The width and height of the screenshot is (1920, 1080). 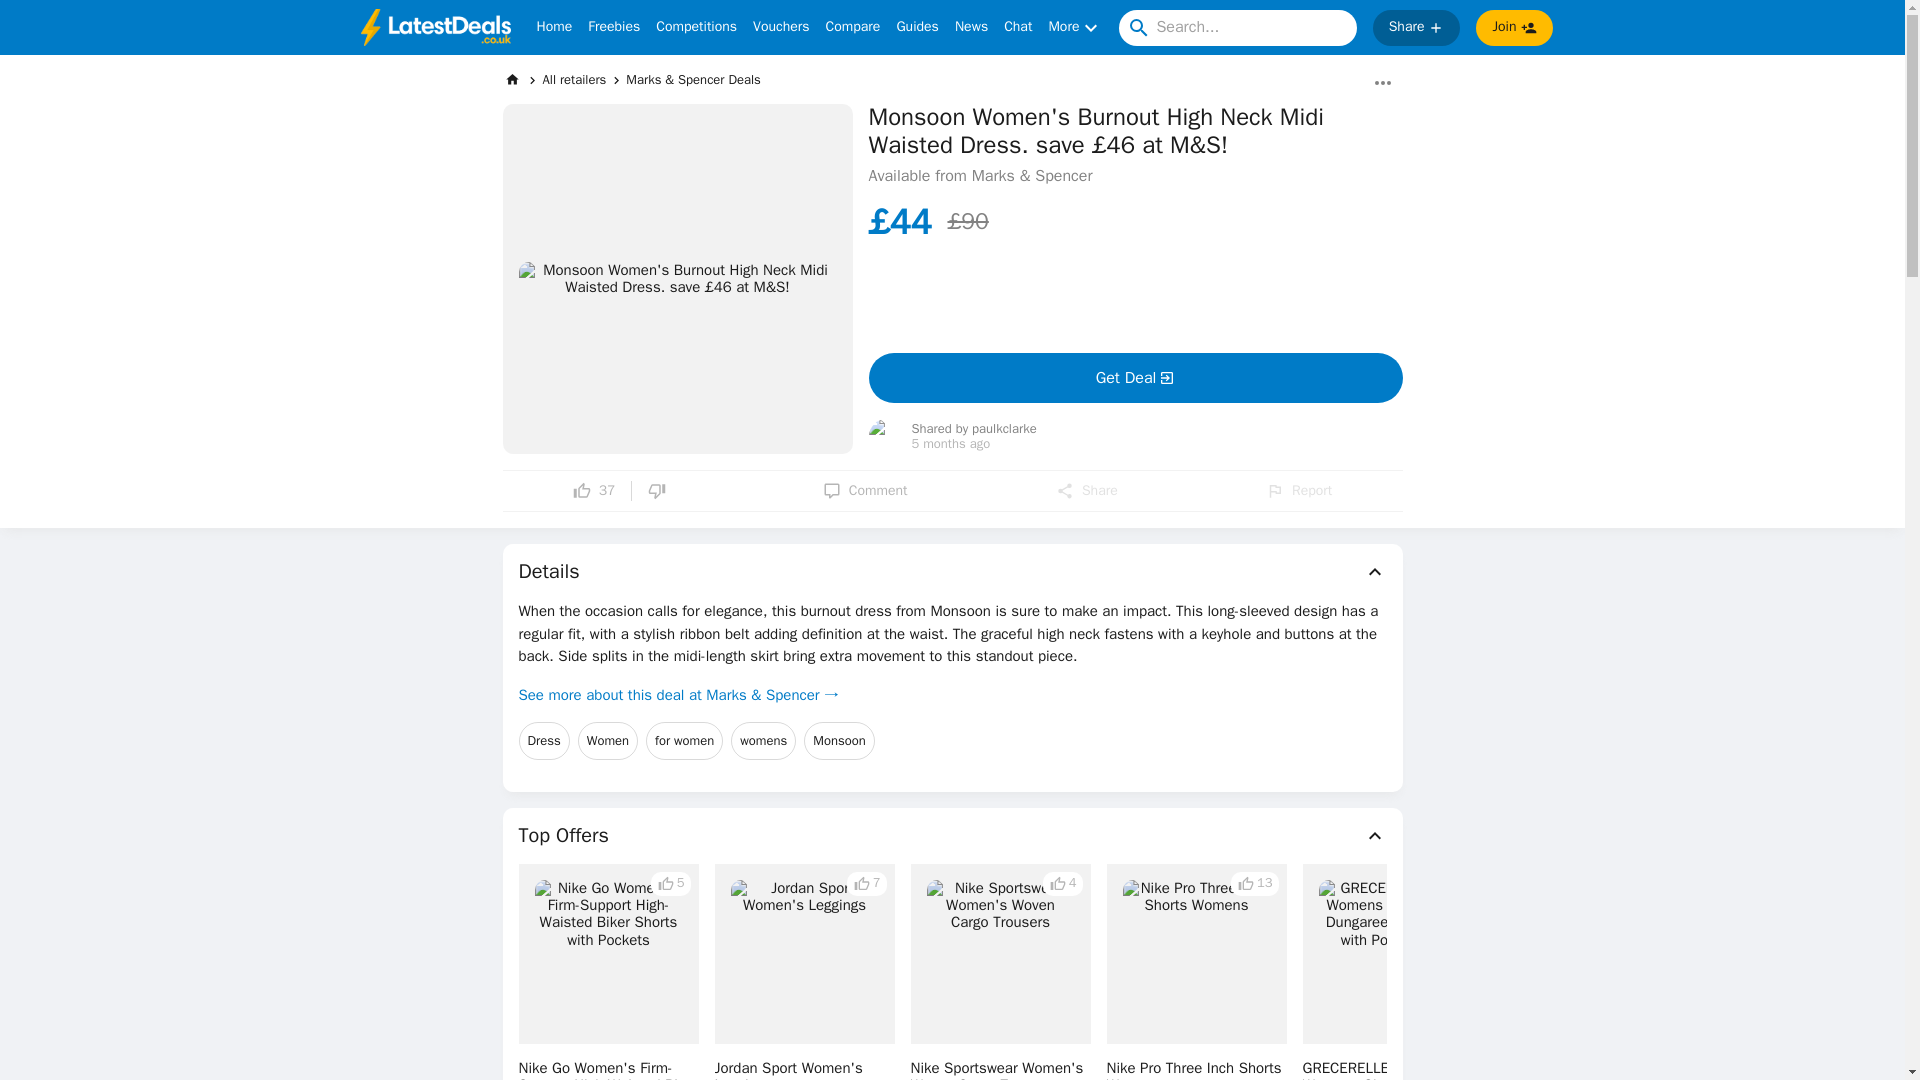 What do you see at coordinates (952, 836) in the screenshot?
I see `Top Offers` at bounding box center [952, 836].